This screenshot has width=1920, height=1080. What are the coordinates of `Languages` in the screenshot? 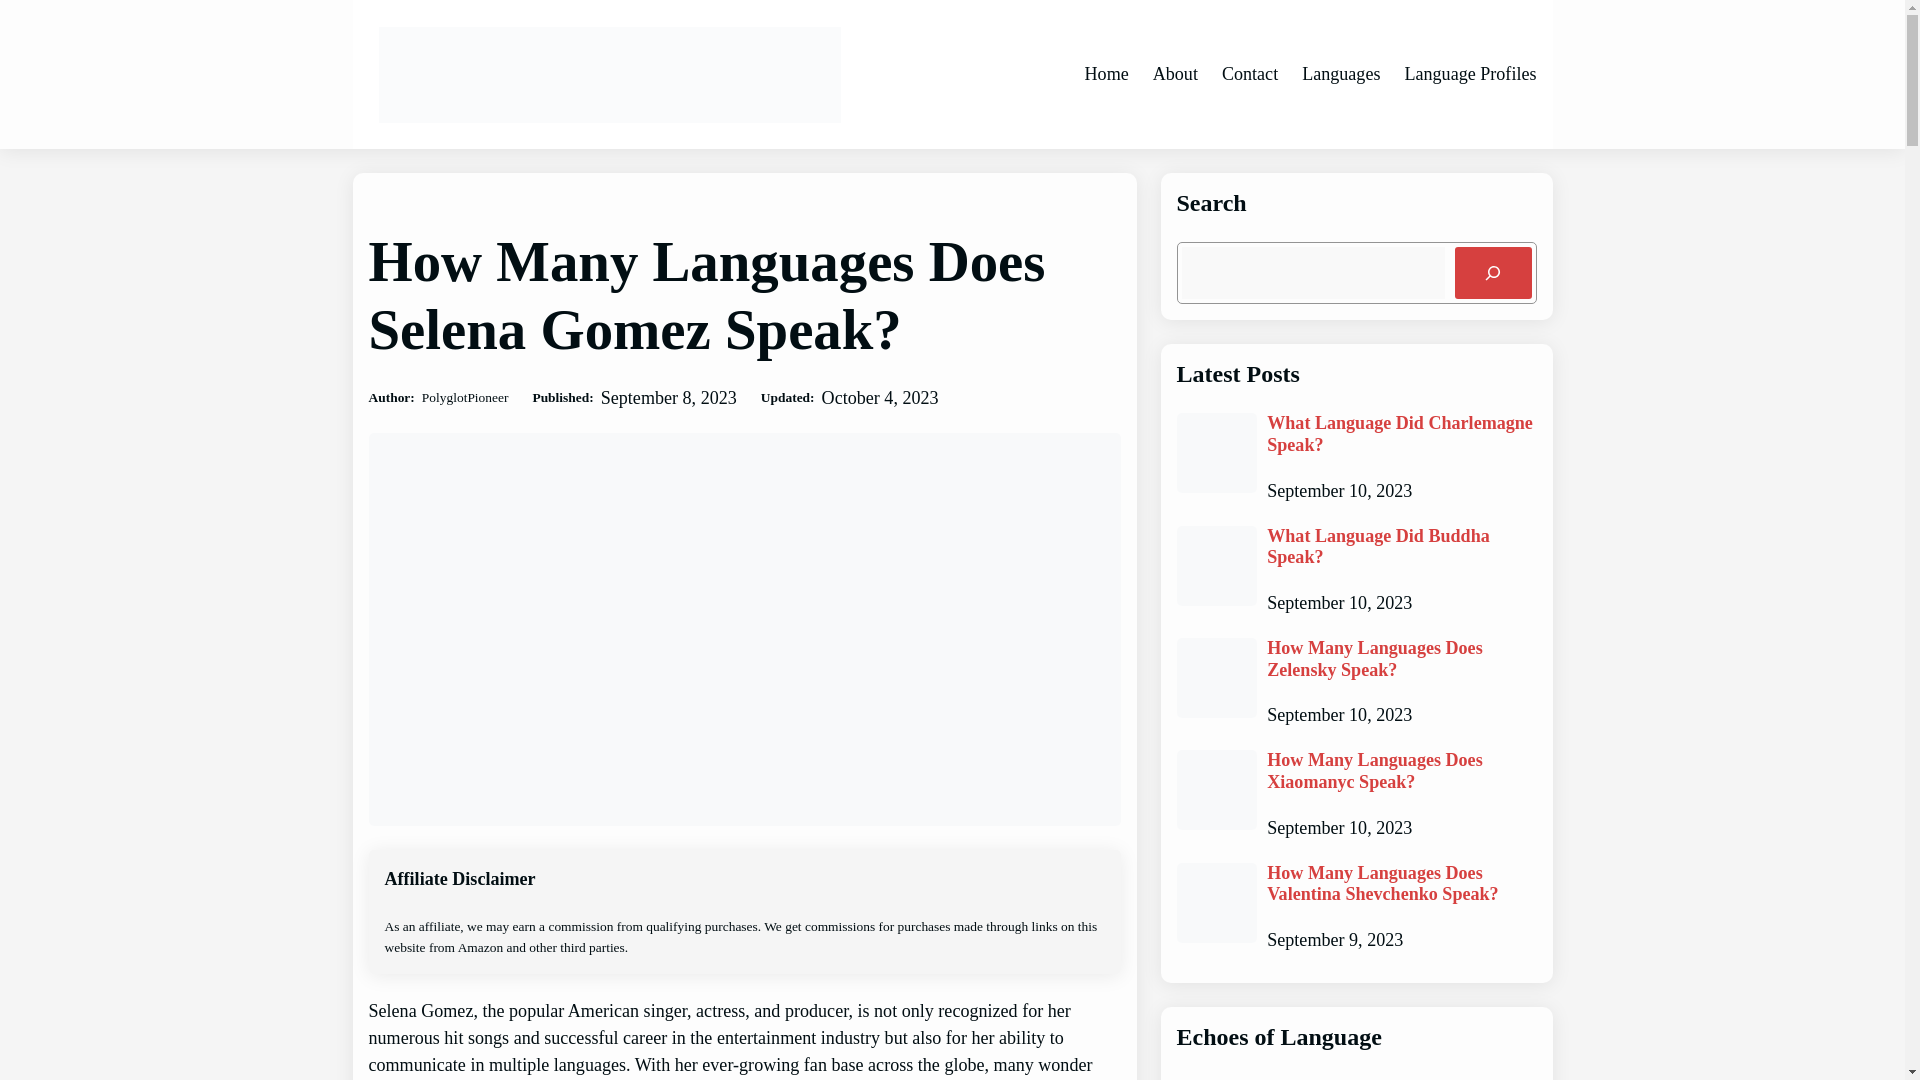 It's located at (1340, 74).